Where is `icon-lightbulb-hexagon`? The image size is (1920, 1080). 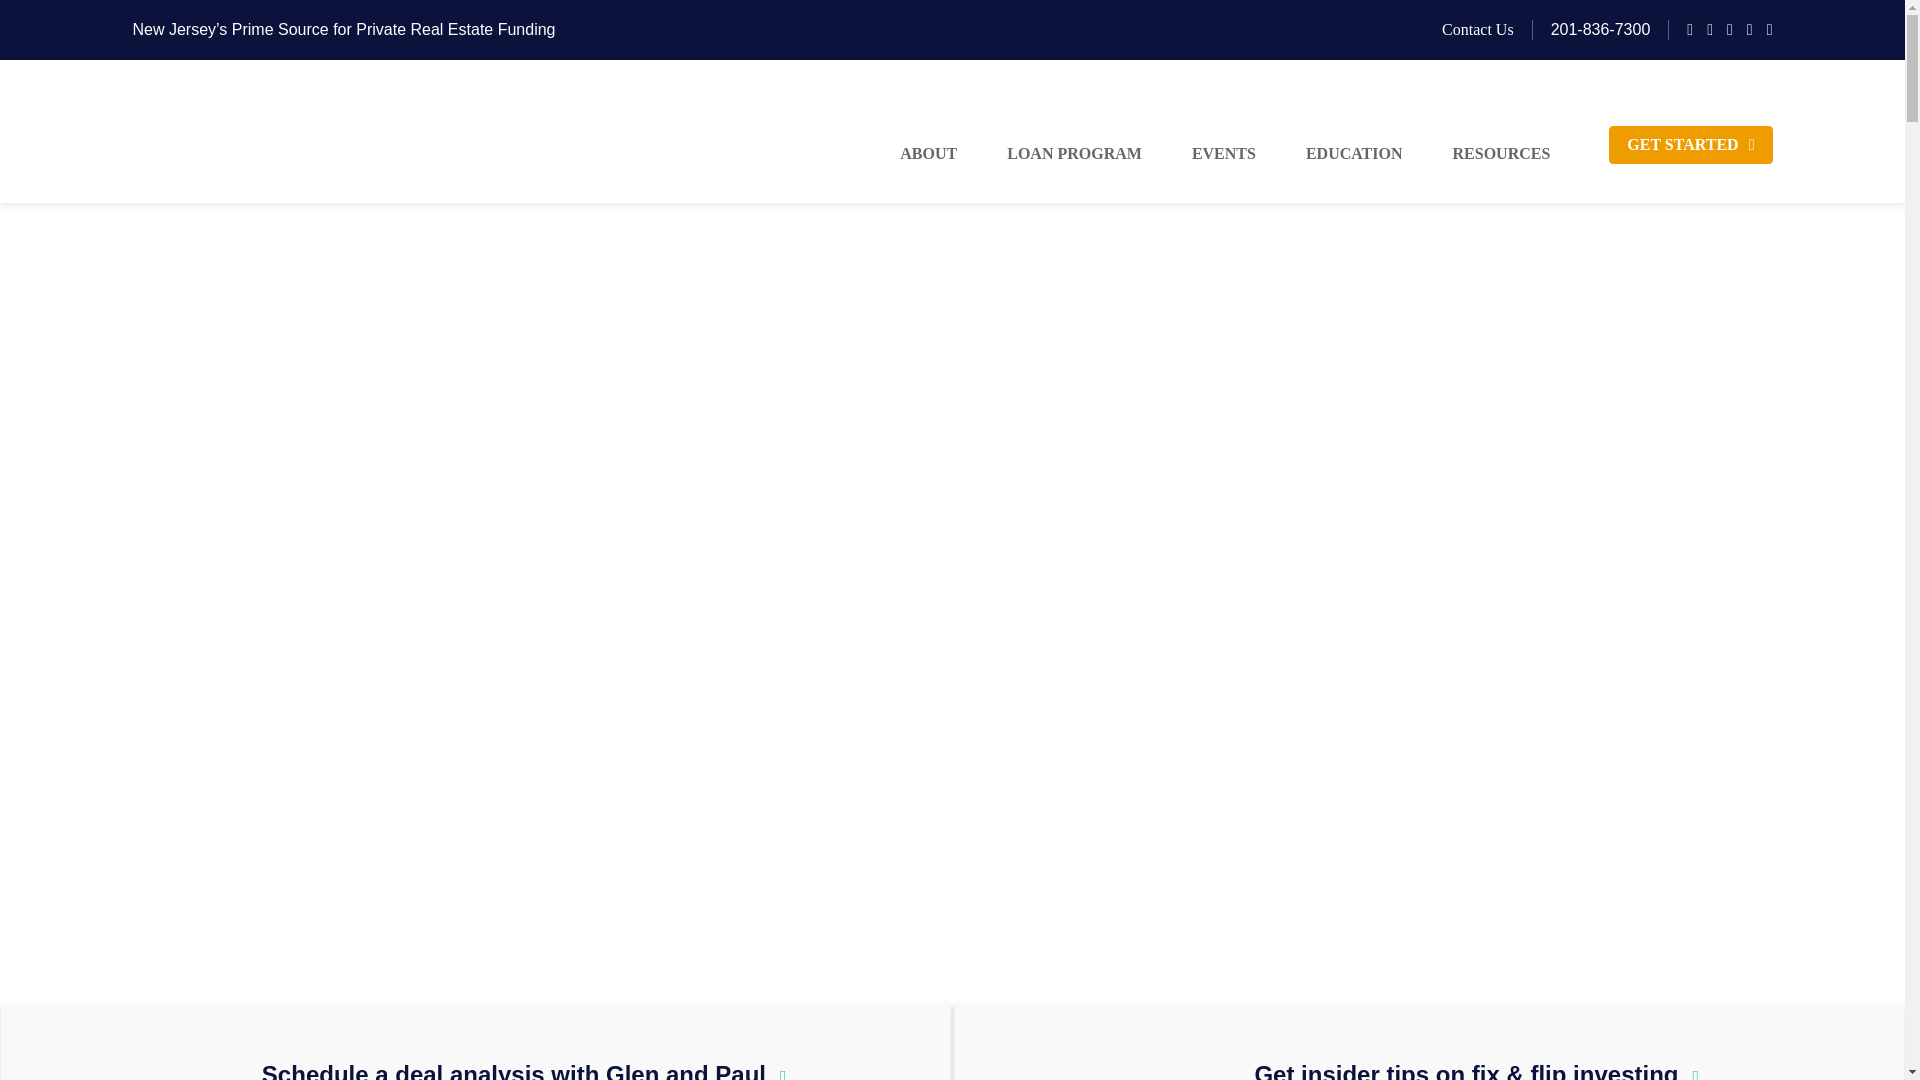
icon-lightbulb-hexagon is located at coordinates (1196, 1060).